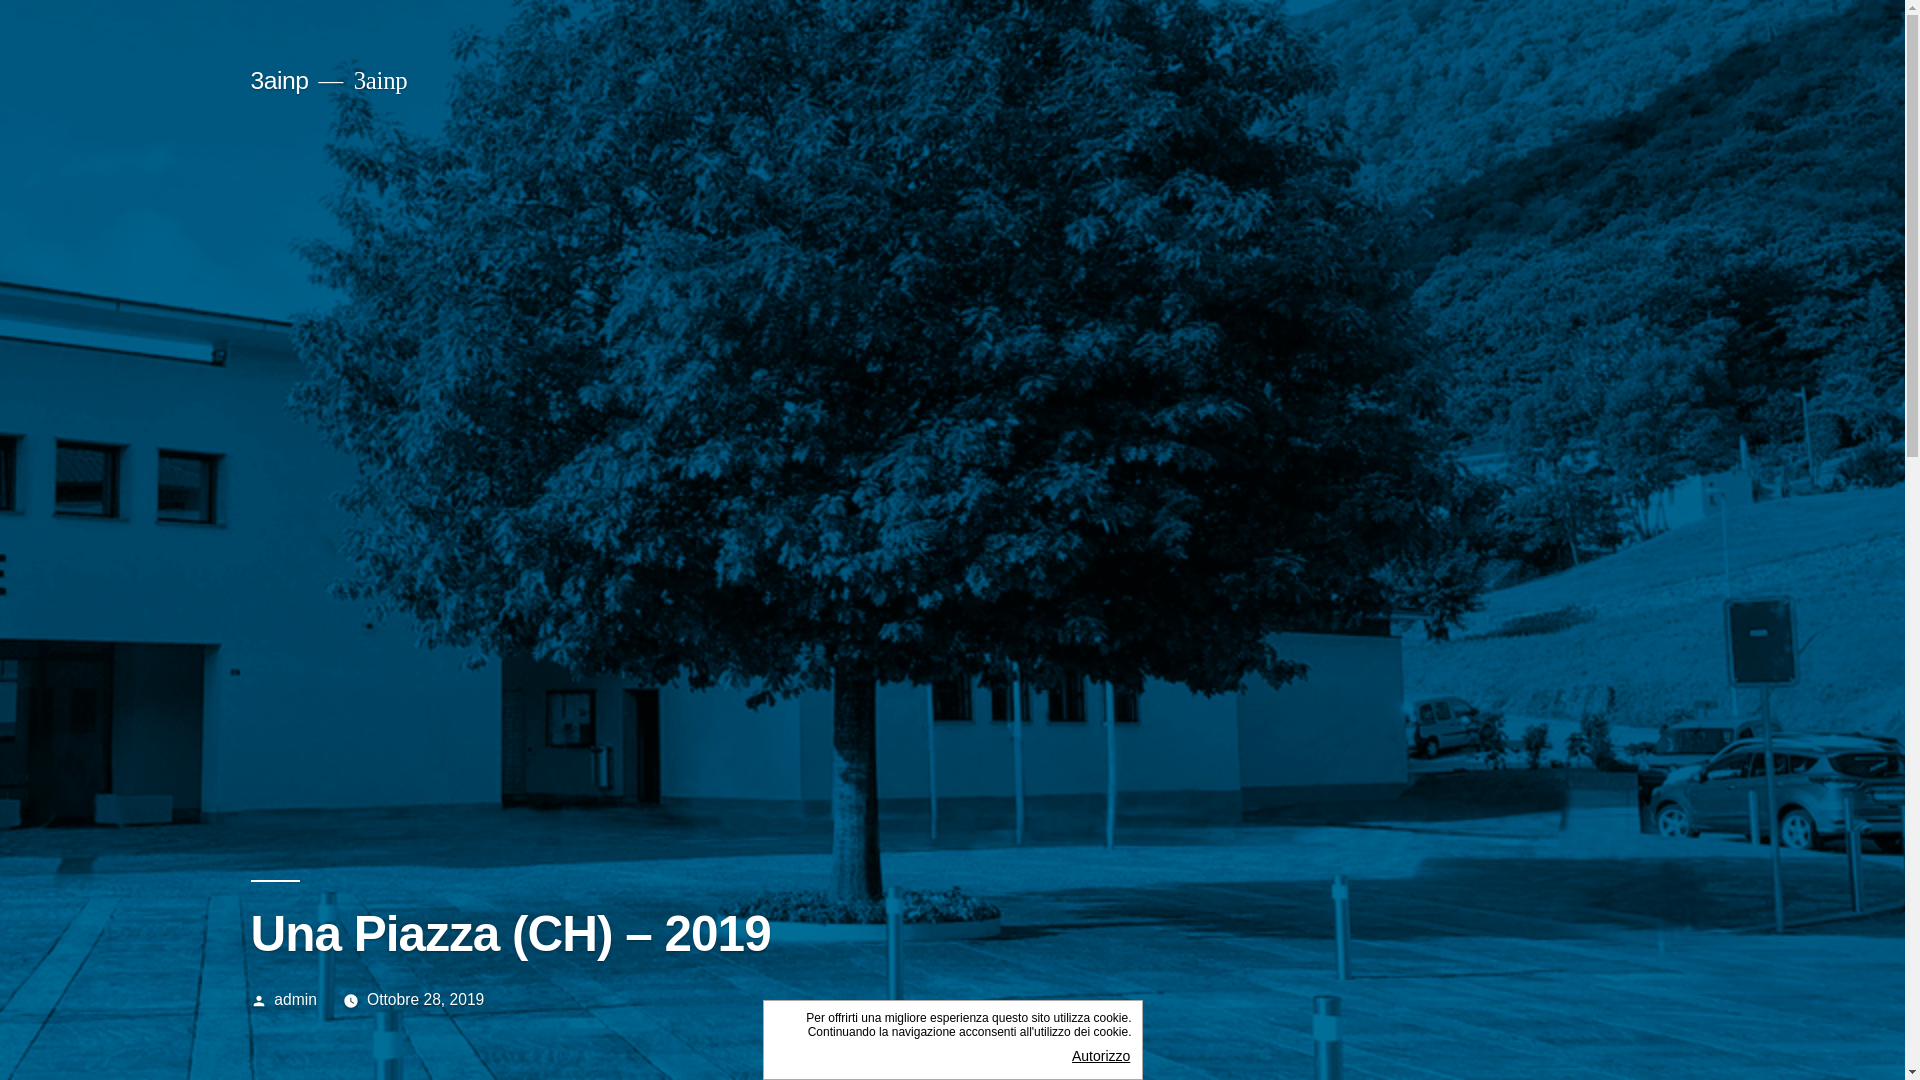 The height and width of the screenshot is (1080, 1920). What do you see at coordinates (1072, 1056) in the screenshot?
I see `Autorizzo` at bounding box center [1072, 1056].